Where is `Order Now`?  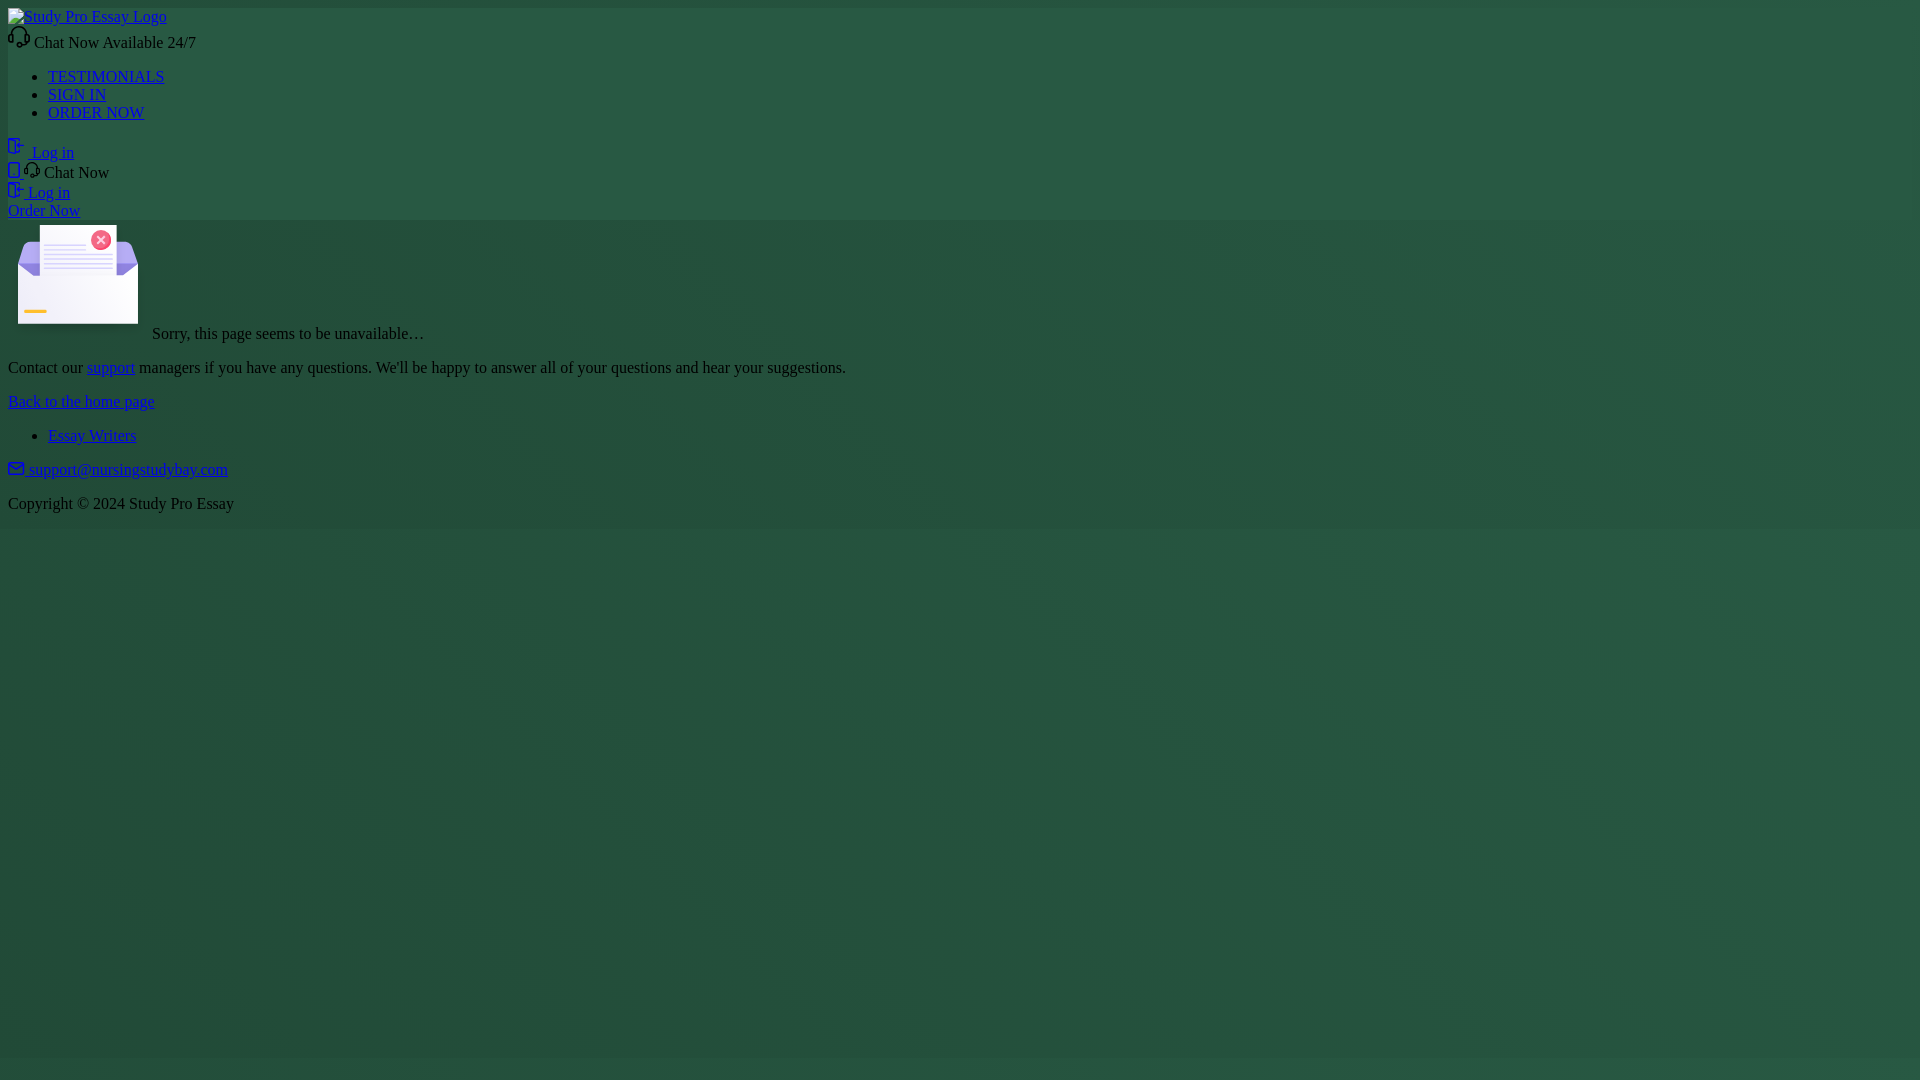
Order Now is located at coordinates (44, 210).